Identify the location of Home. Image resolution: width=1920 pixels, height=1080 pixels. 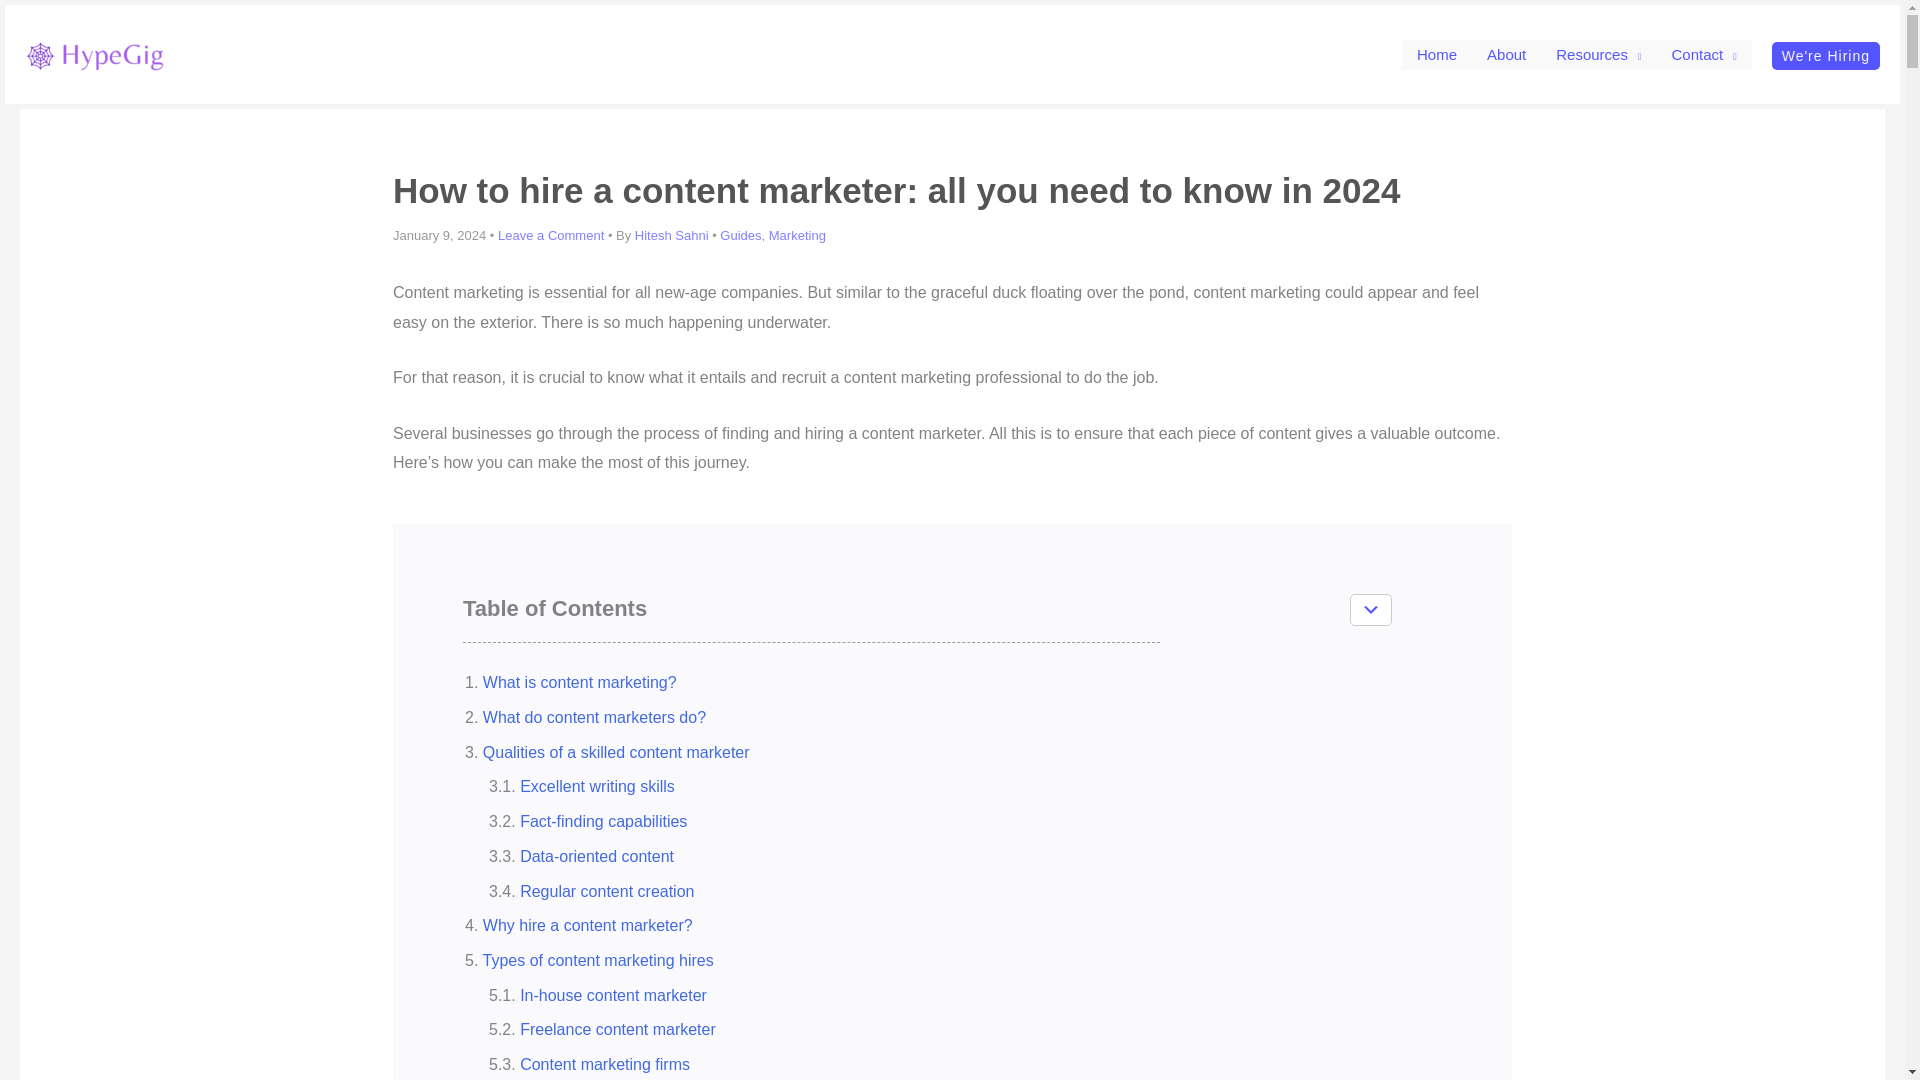
(1436, 54).